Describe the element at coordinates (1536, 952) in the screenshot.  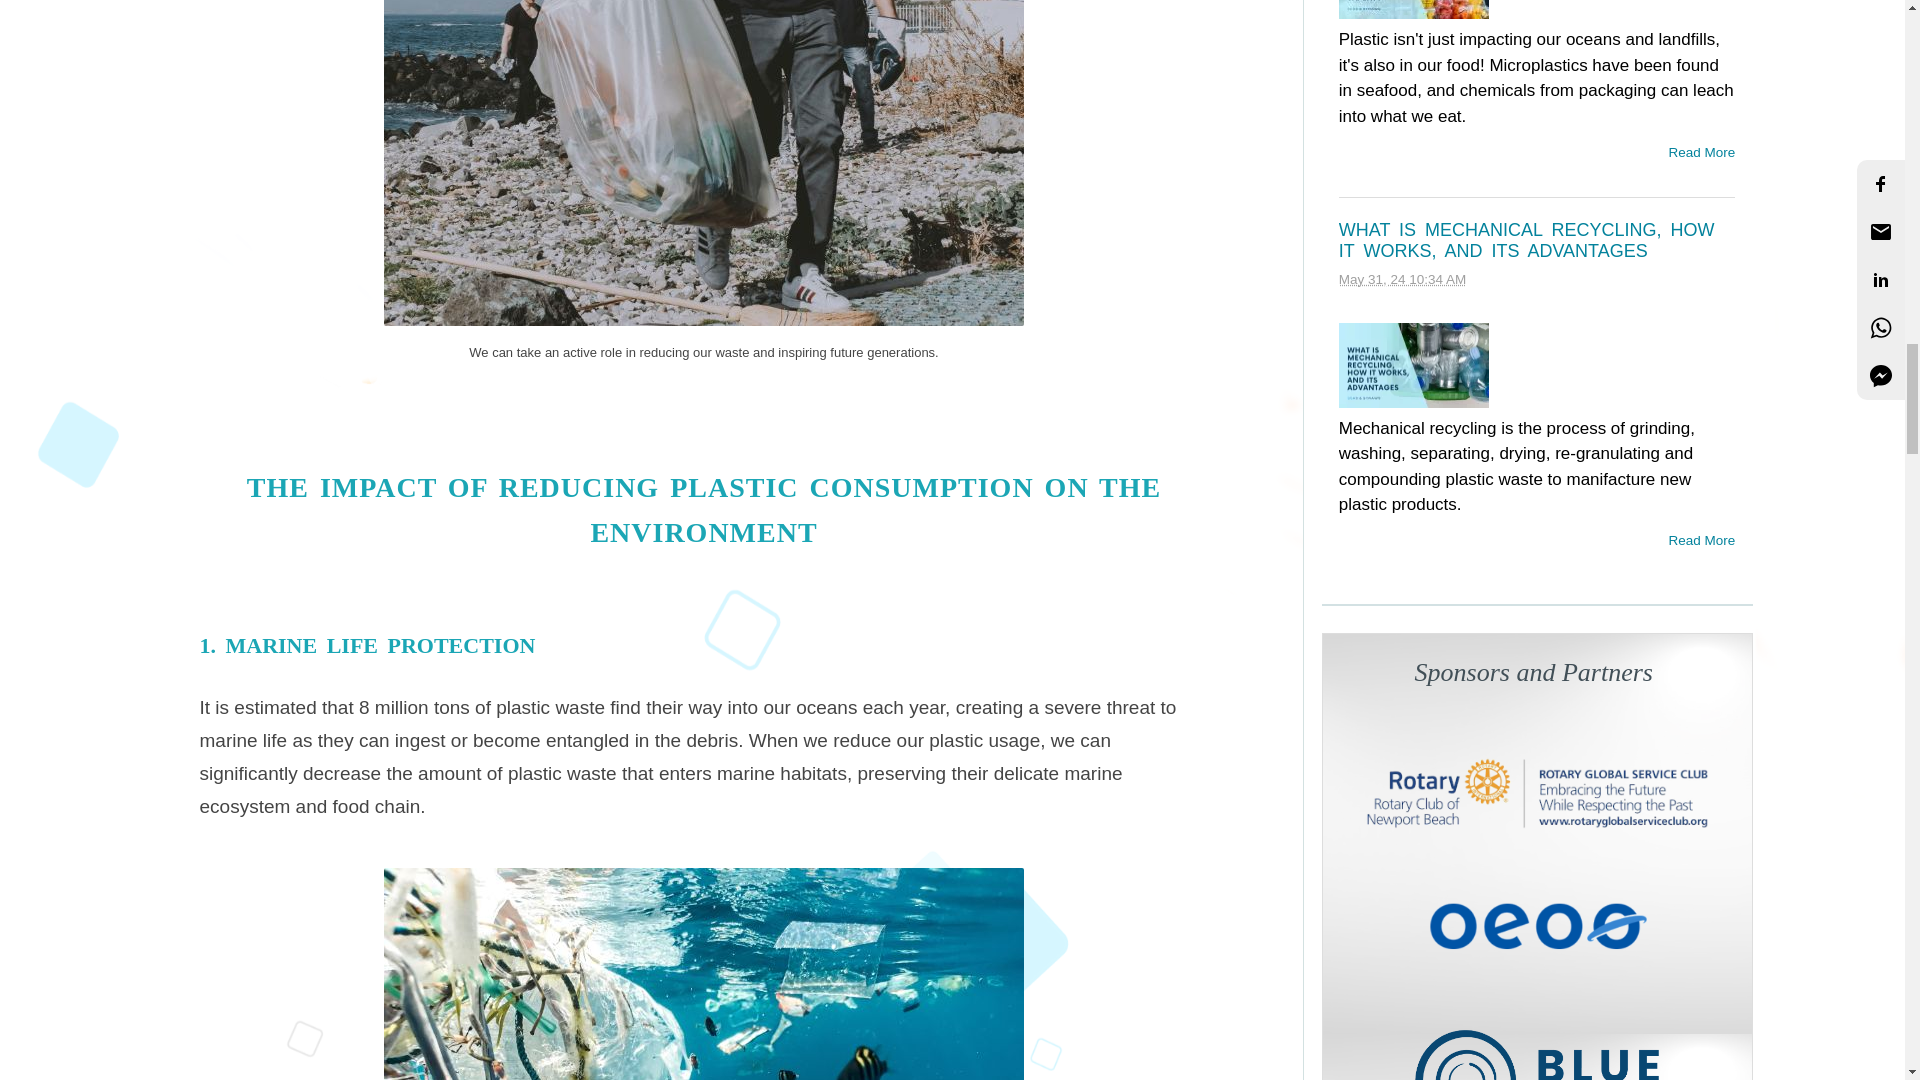
I see `Go to Setting up a recycling structure in Bocas del Toro` at that location.